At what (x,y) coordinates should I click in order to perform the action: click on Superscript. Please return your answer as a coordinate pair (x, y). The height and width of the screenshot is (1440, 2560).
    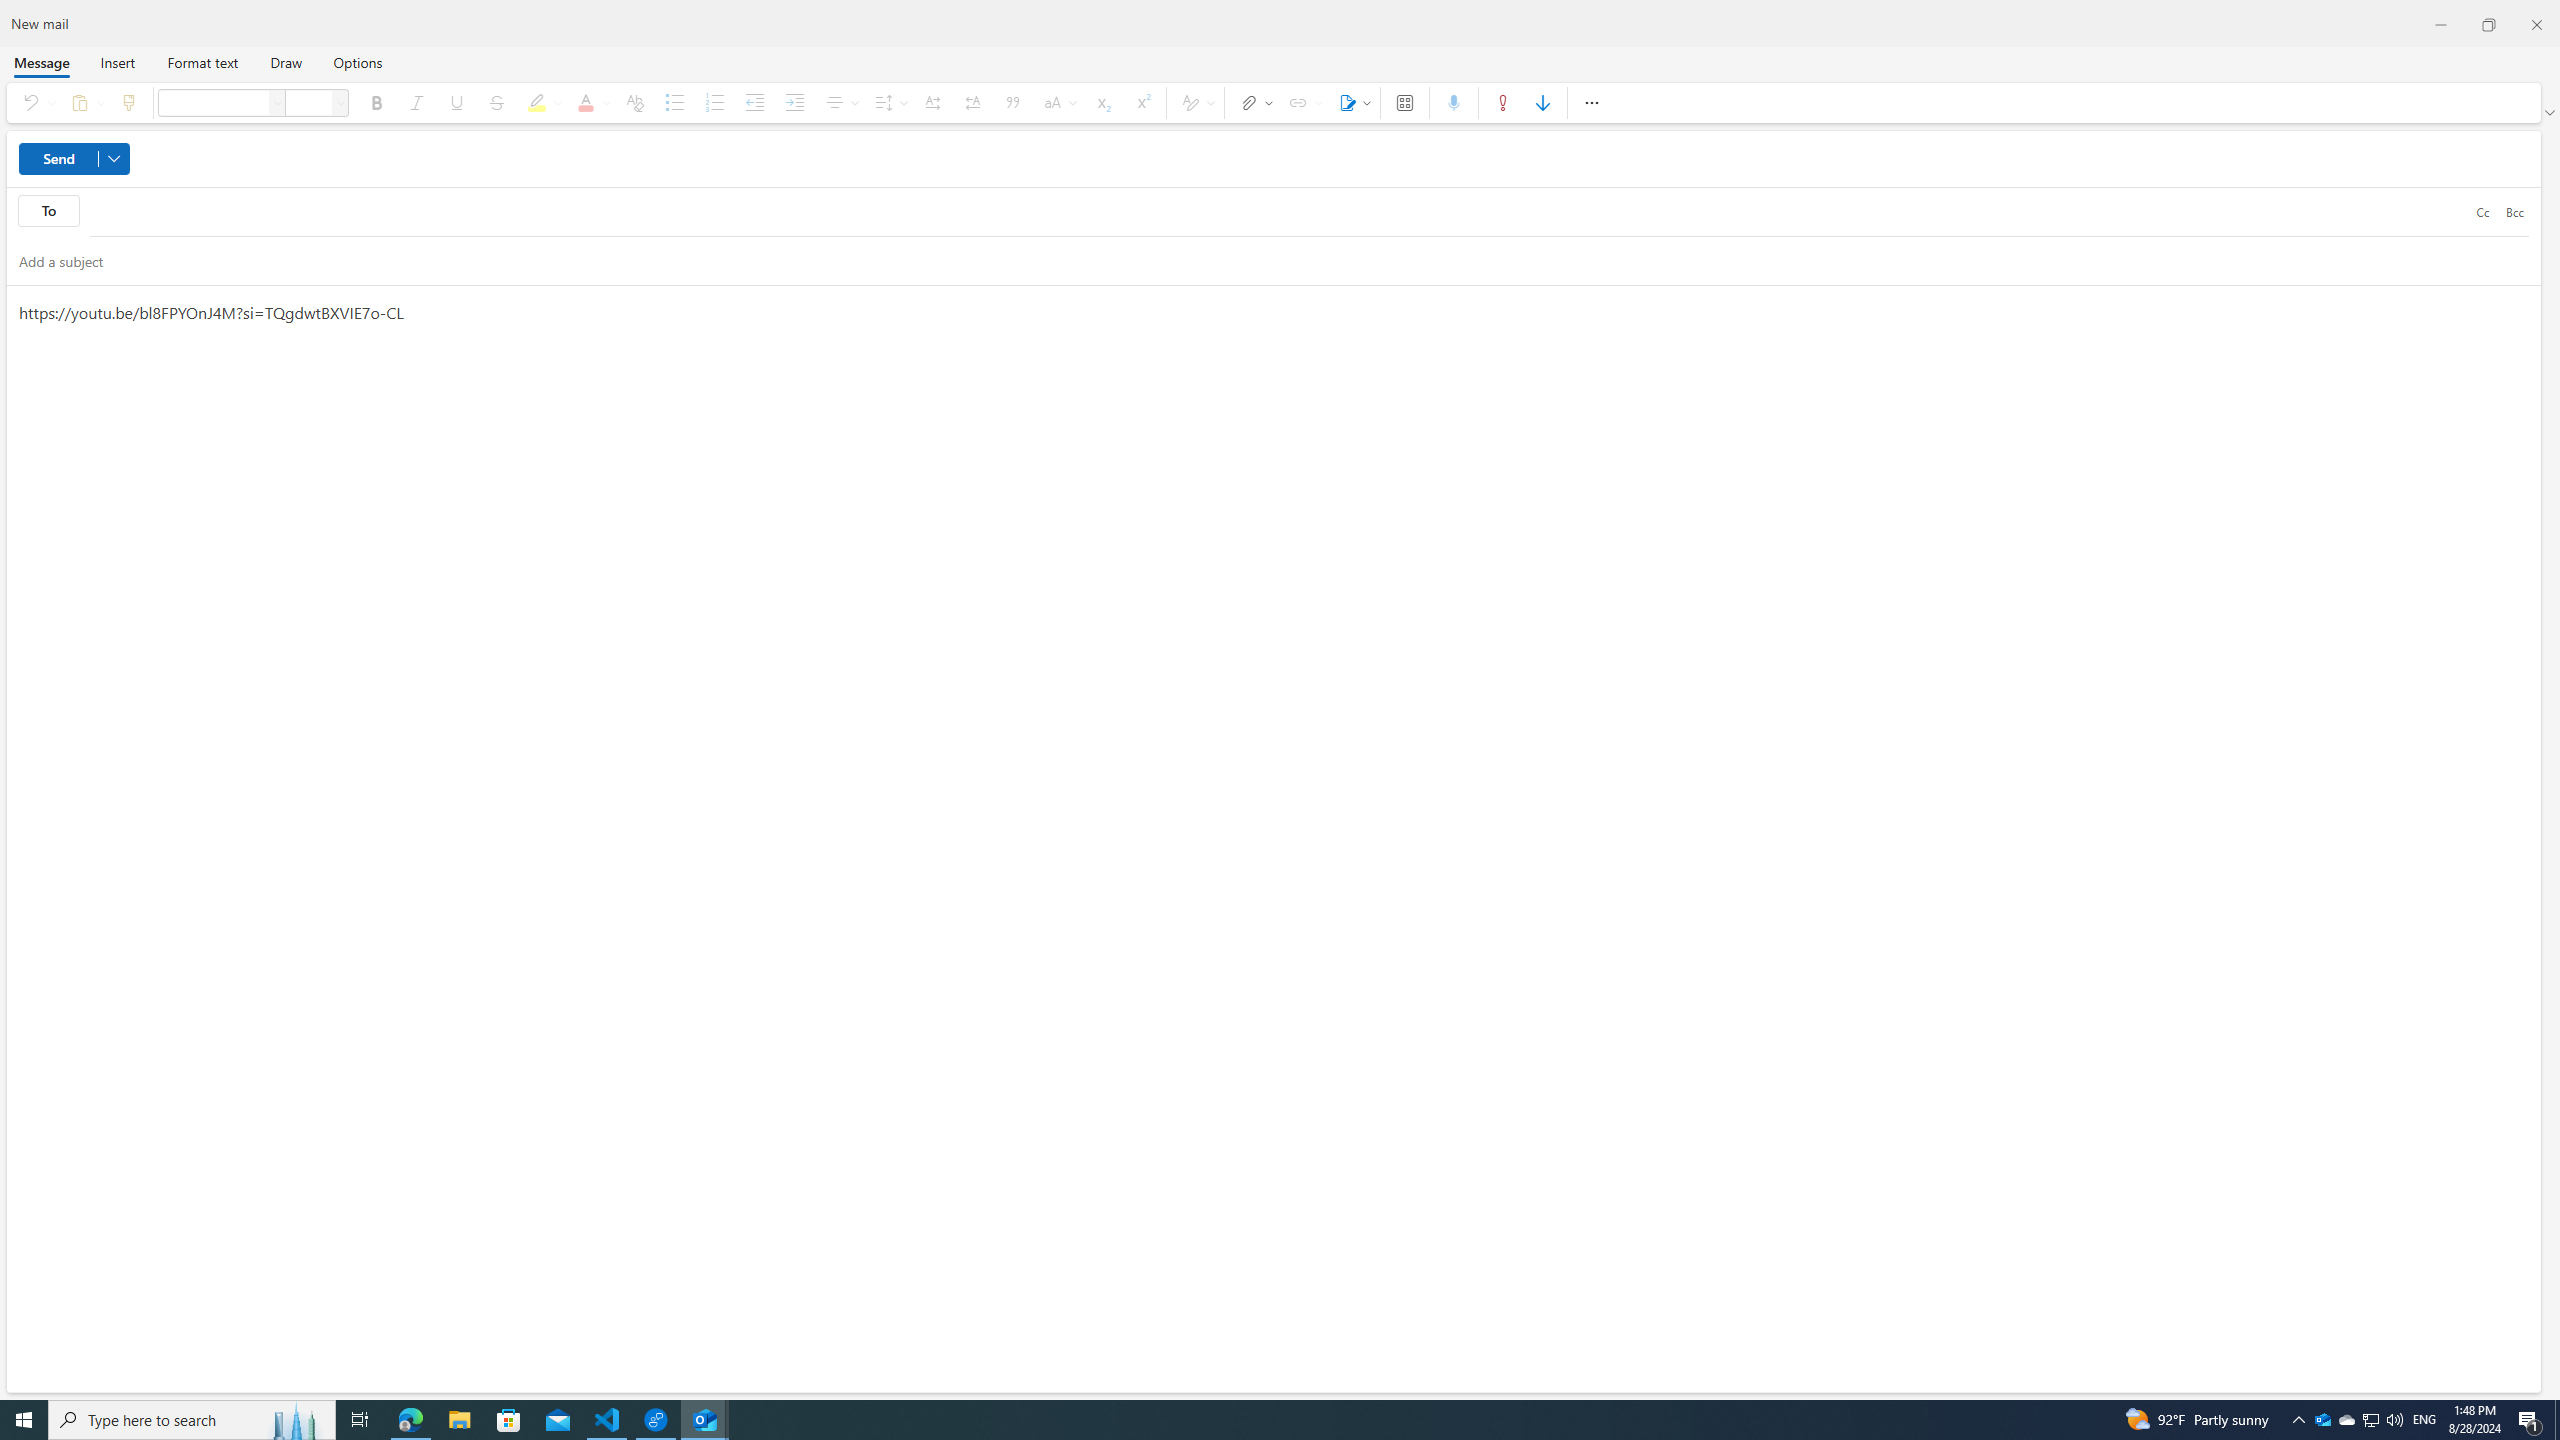
    Looking at the image, I should click on (1142, 102).